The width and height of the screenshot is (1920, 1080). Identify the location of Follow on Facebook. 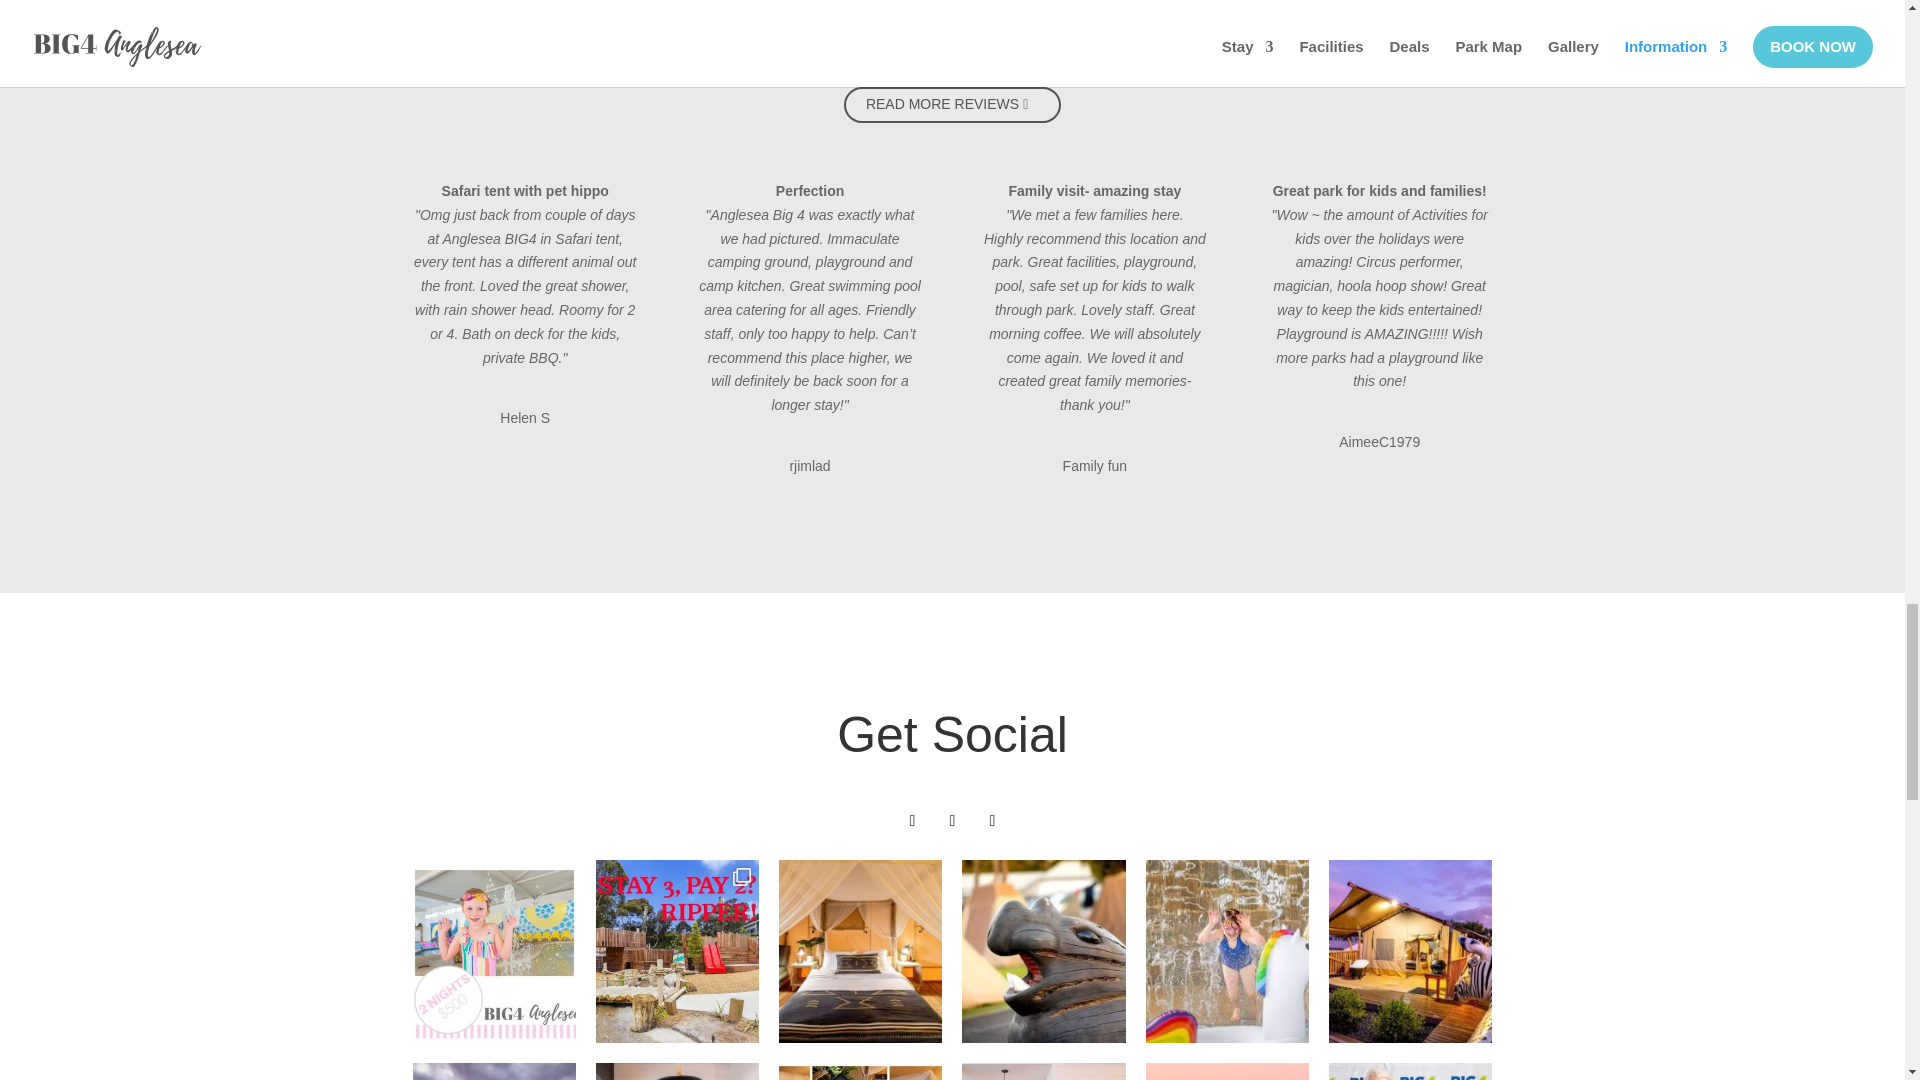
(912, 820).